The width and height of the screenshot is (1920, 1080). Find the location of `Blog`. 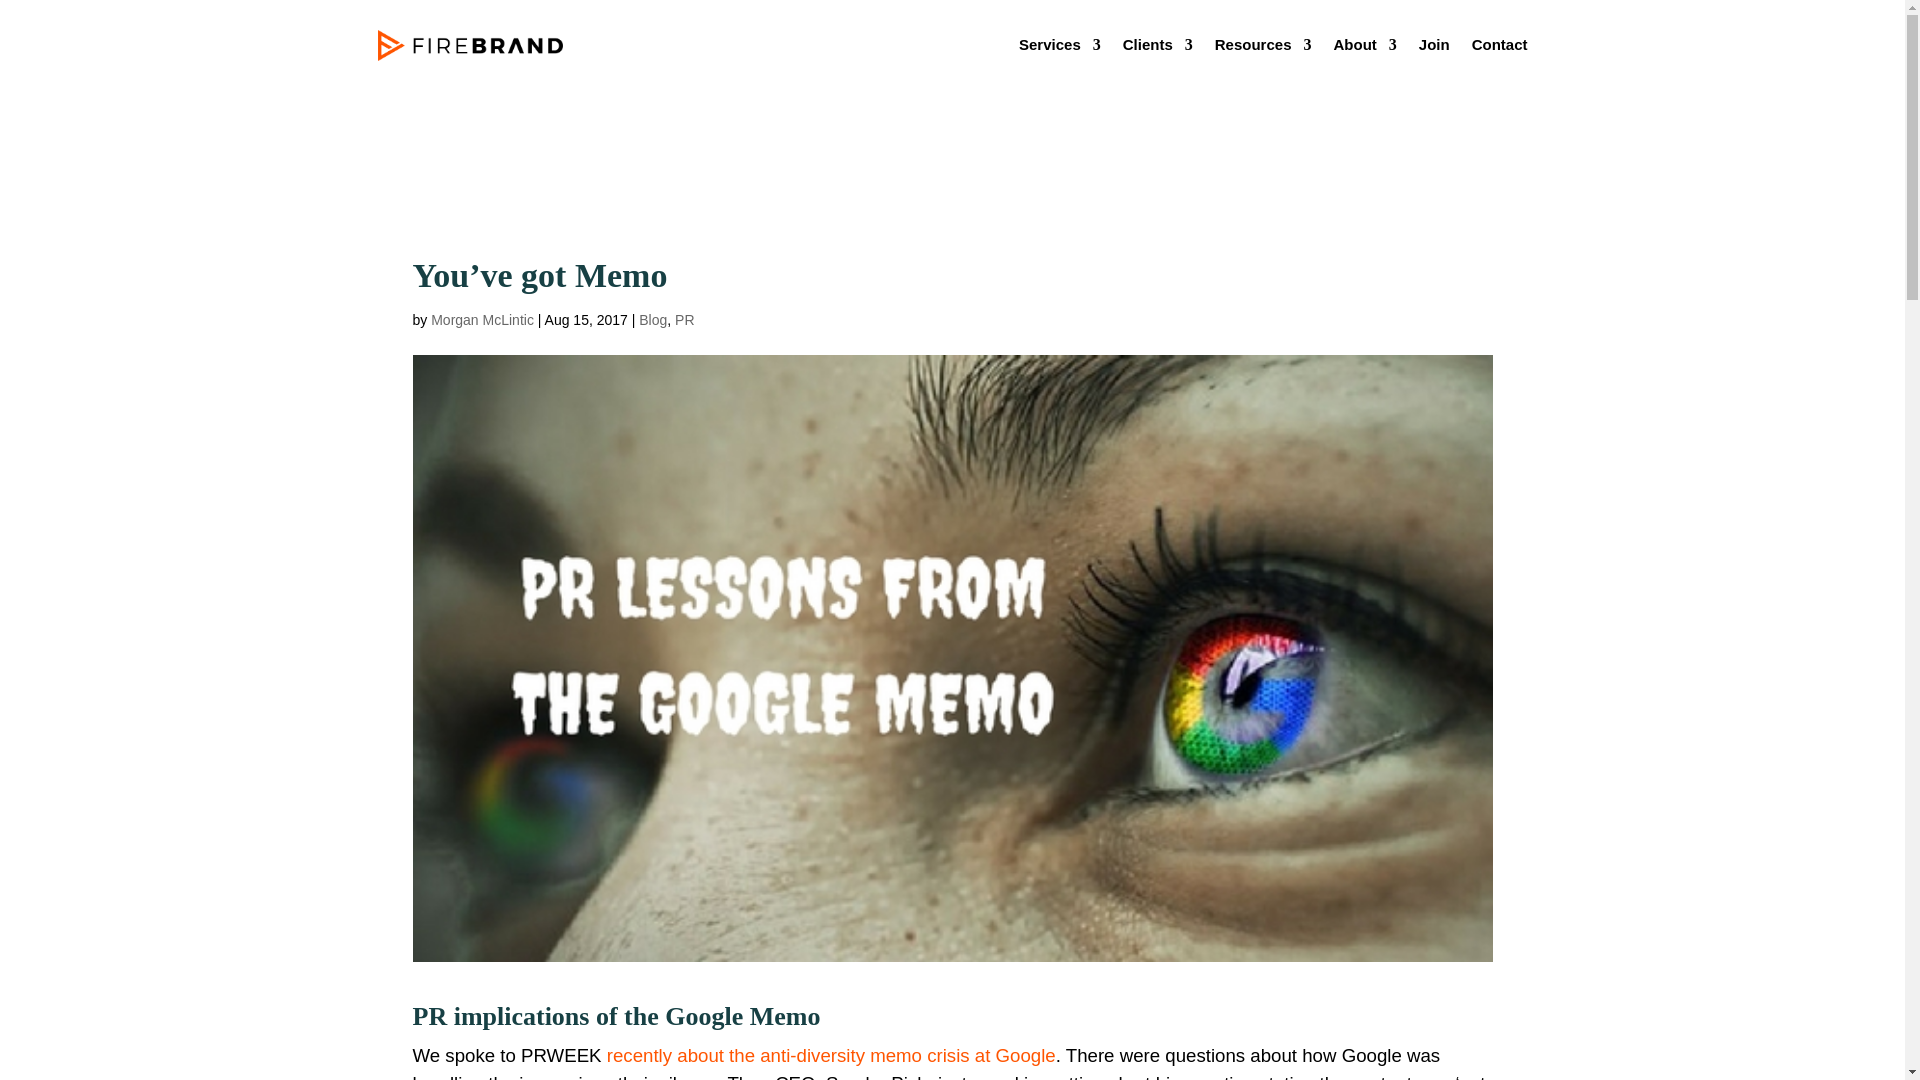

Blog is located at coordinates (652, 320).